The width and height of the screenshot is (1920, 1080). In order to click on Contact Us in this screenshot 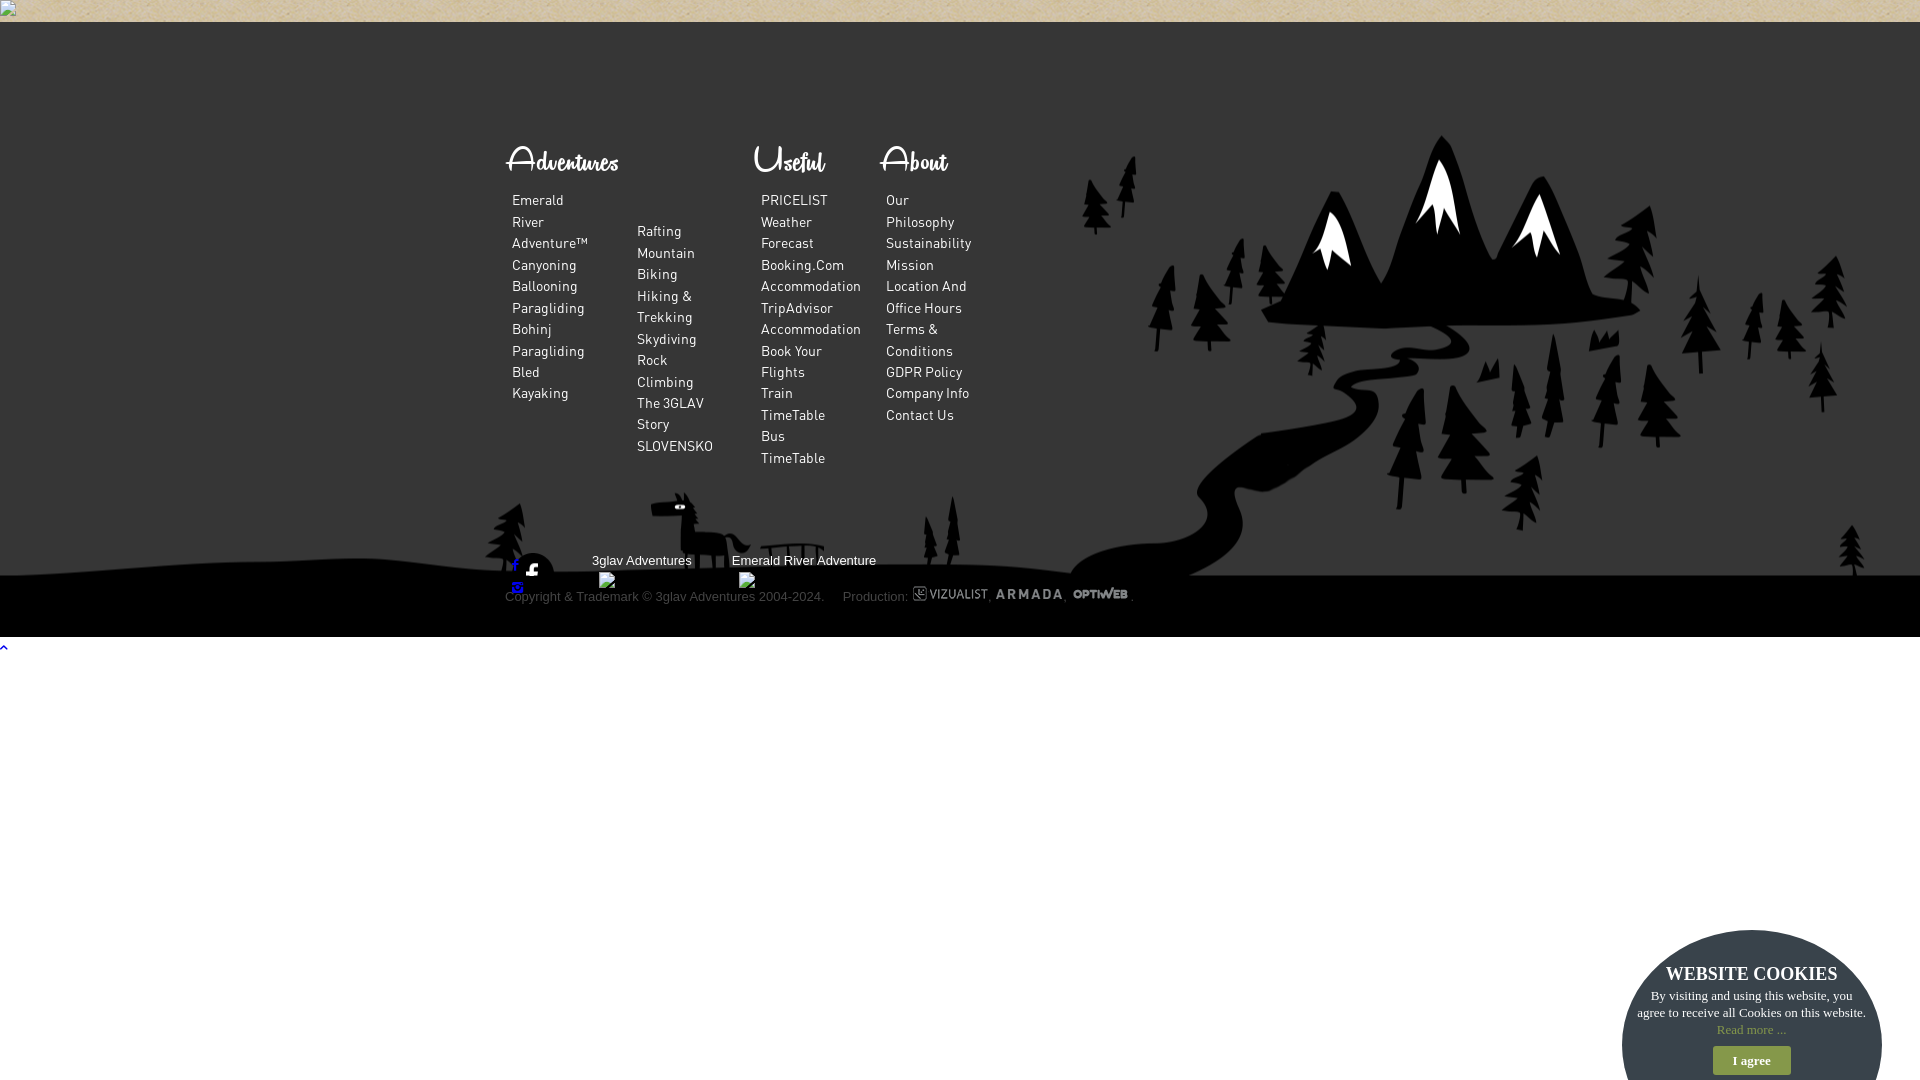, I will do `click(920, 414)`.